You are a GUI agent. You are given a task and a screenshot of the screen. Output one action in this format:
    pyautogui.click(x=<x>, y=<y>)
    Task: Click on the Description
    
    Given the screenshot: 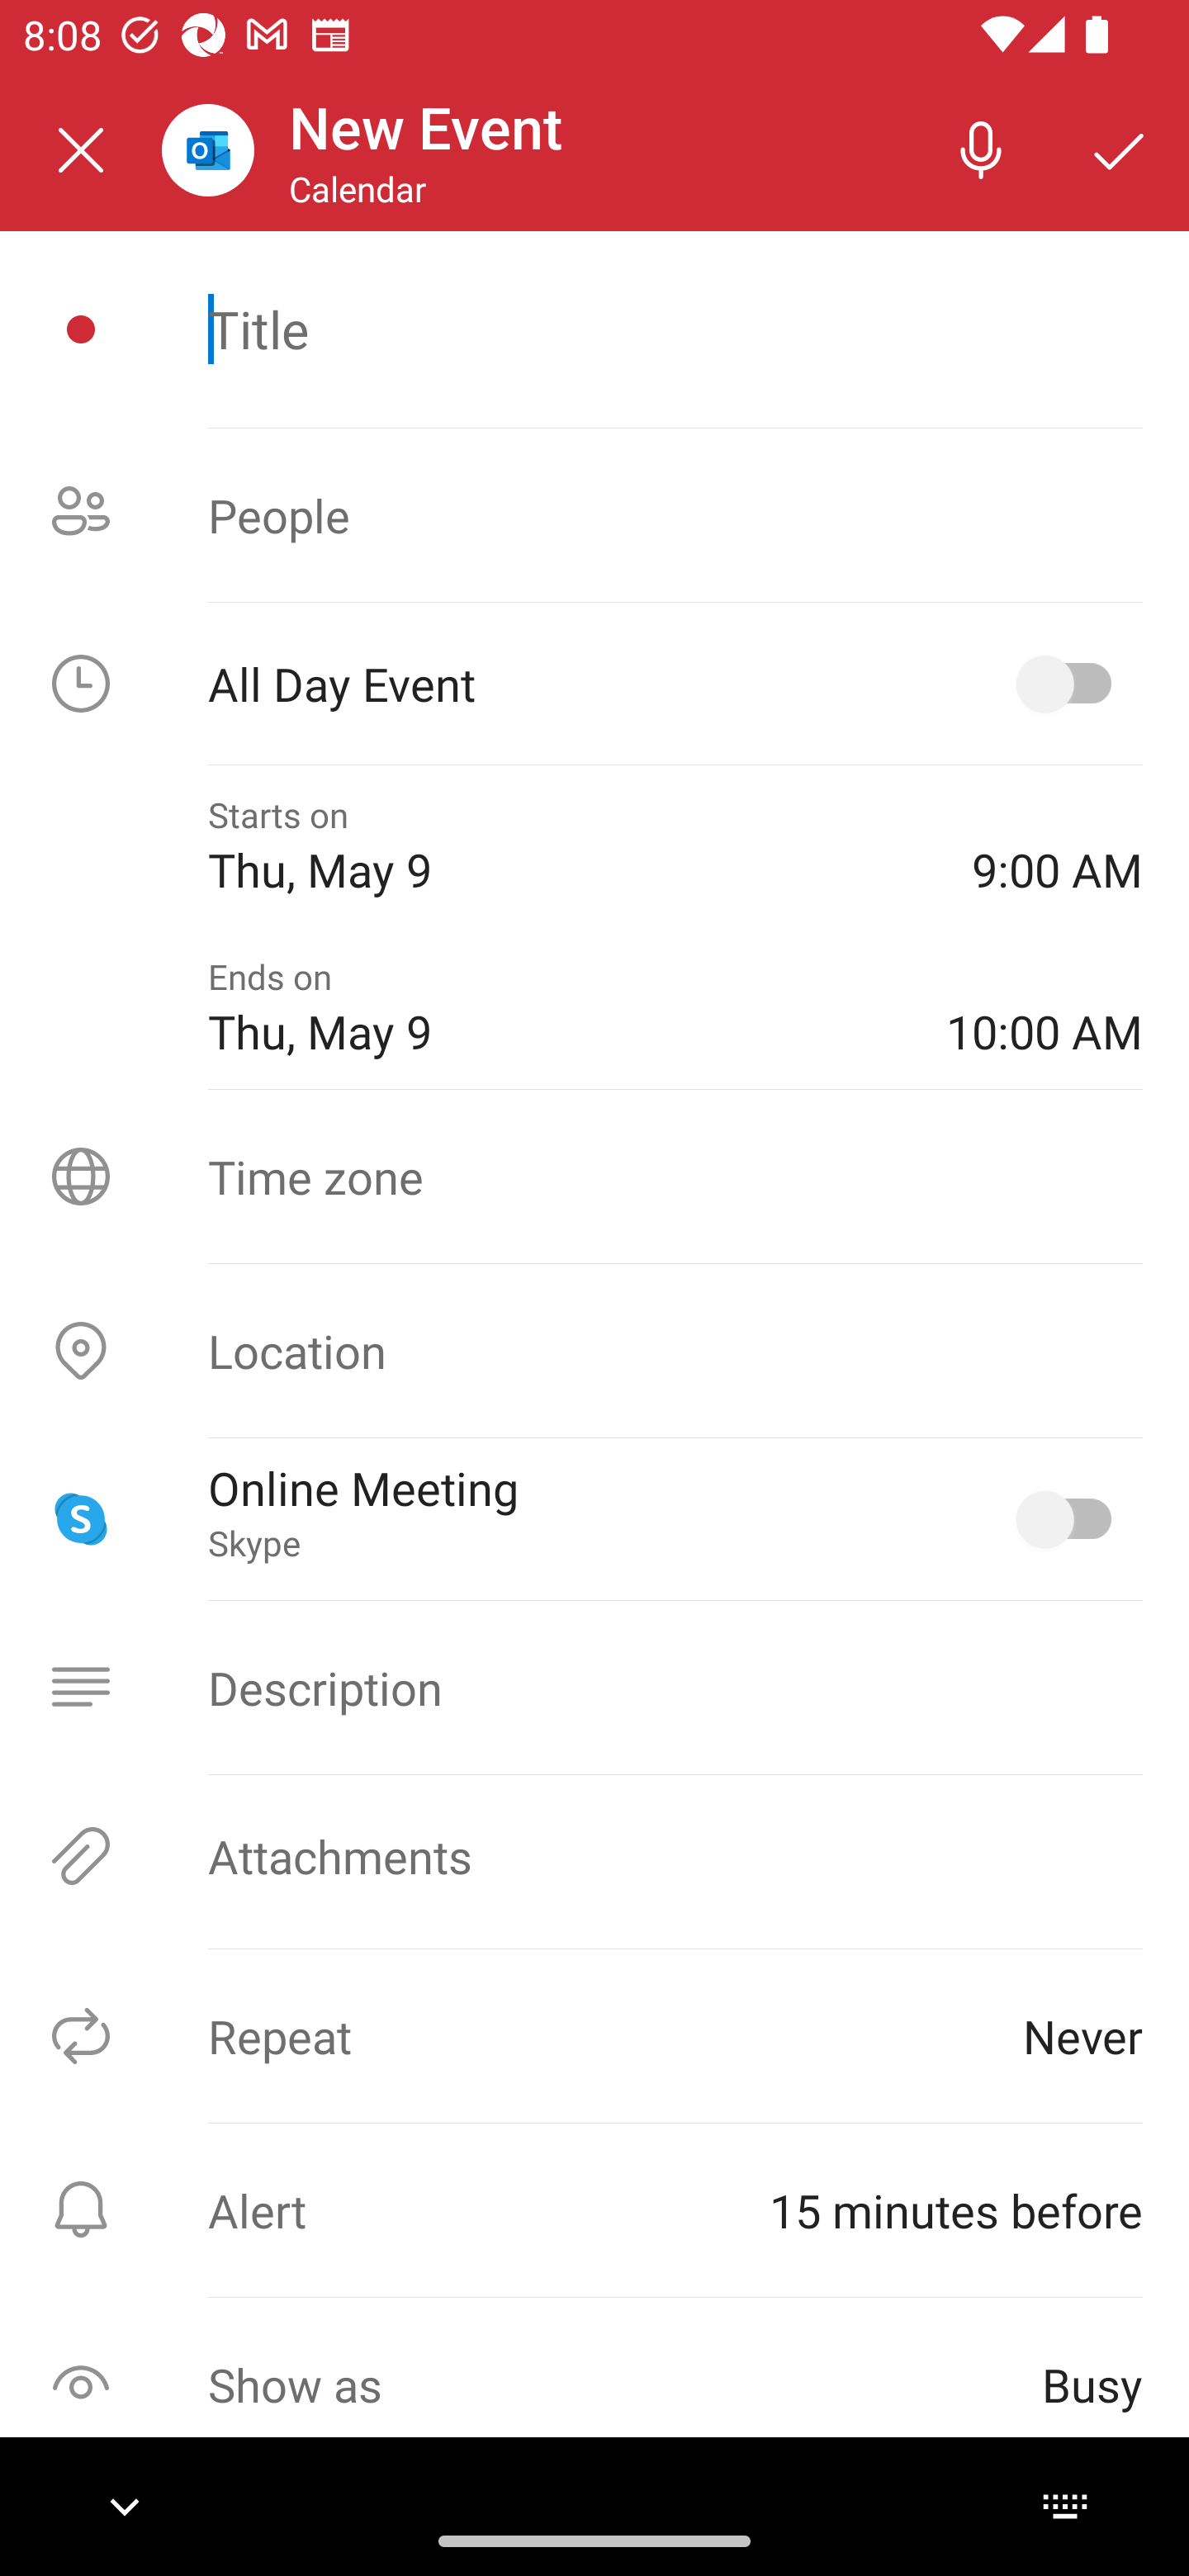 What is the action you would take?
    pyautogui.click(x=594, y=1687)
    